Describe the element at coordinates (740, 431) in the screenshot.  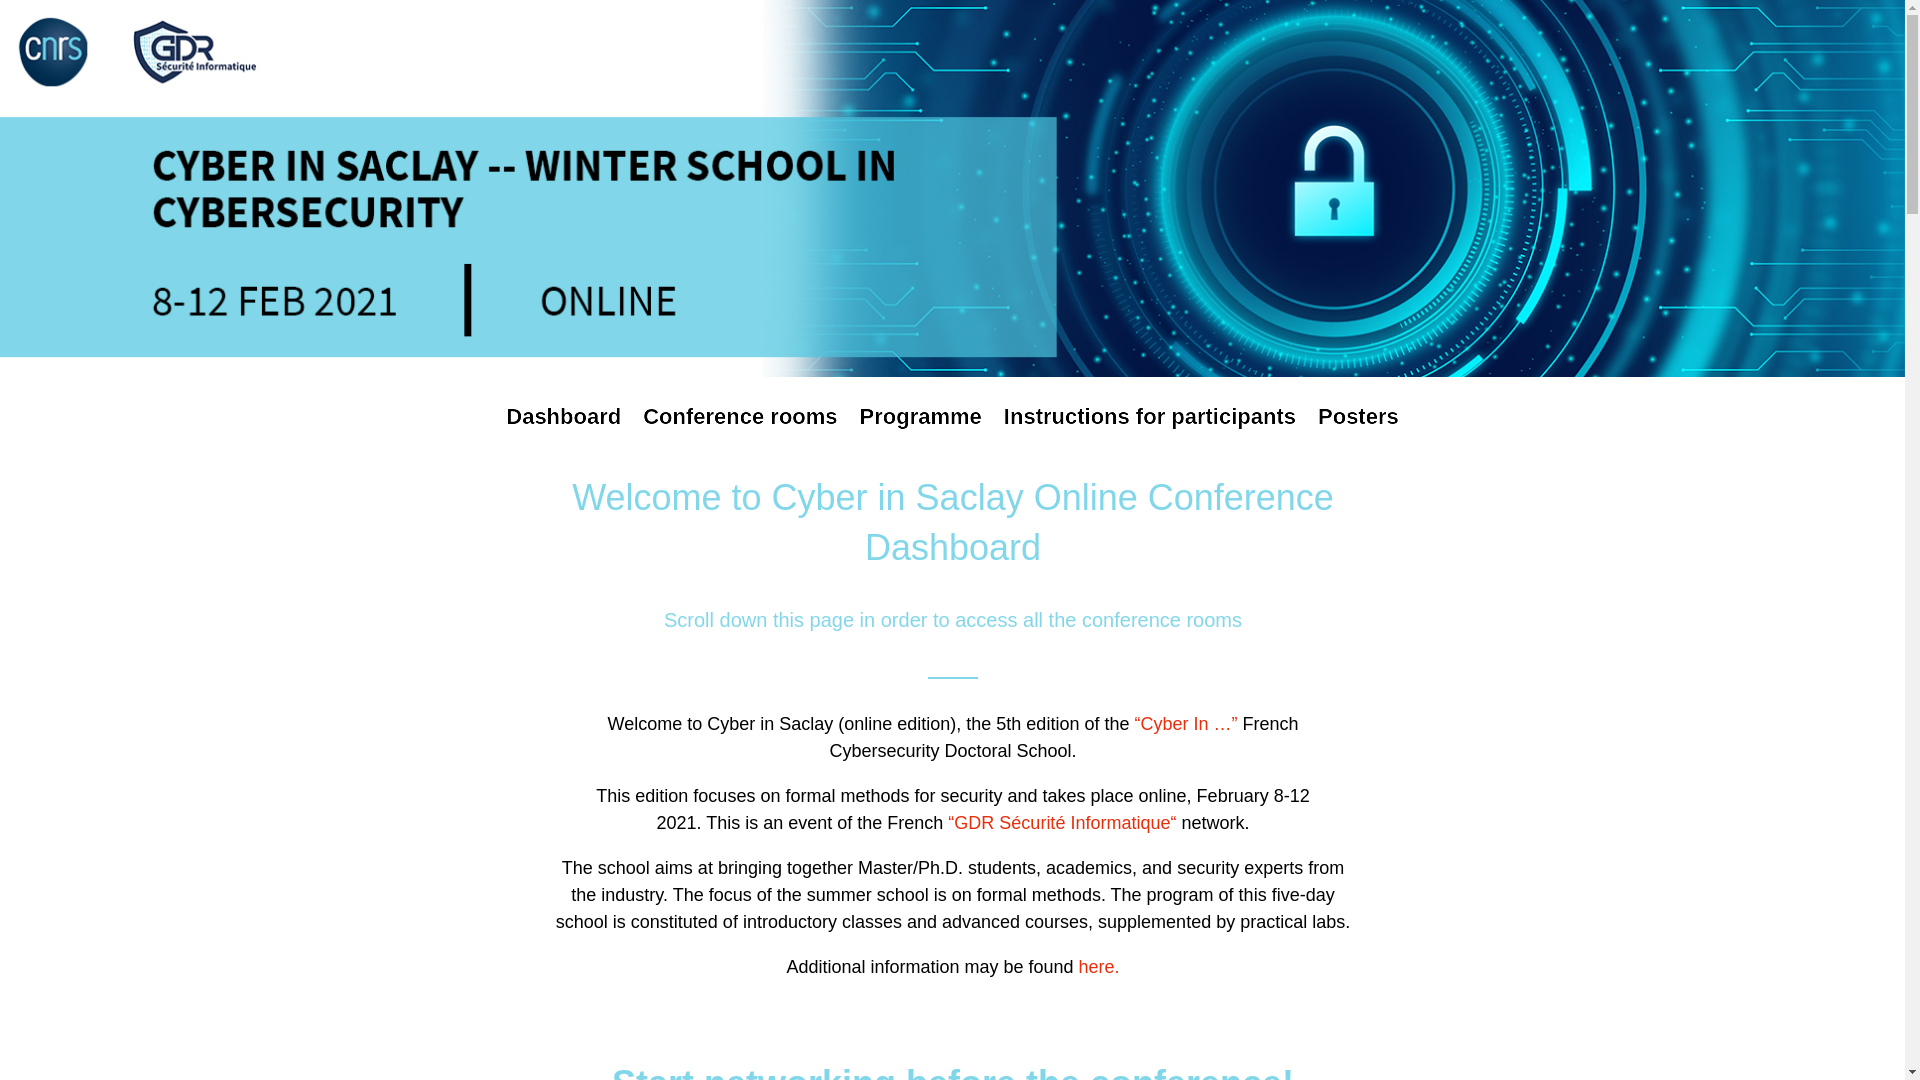
I see `Conference rooms` at that location.